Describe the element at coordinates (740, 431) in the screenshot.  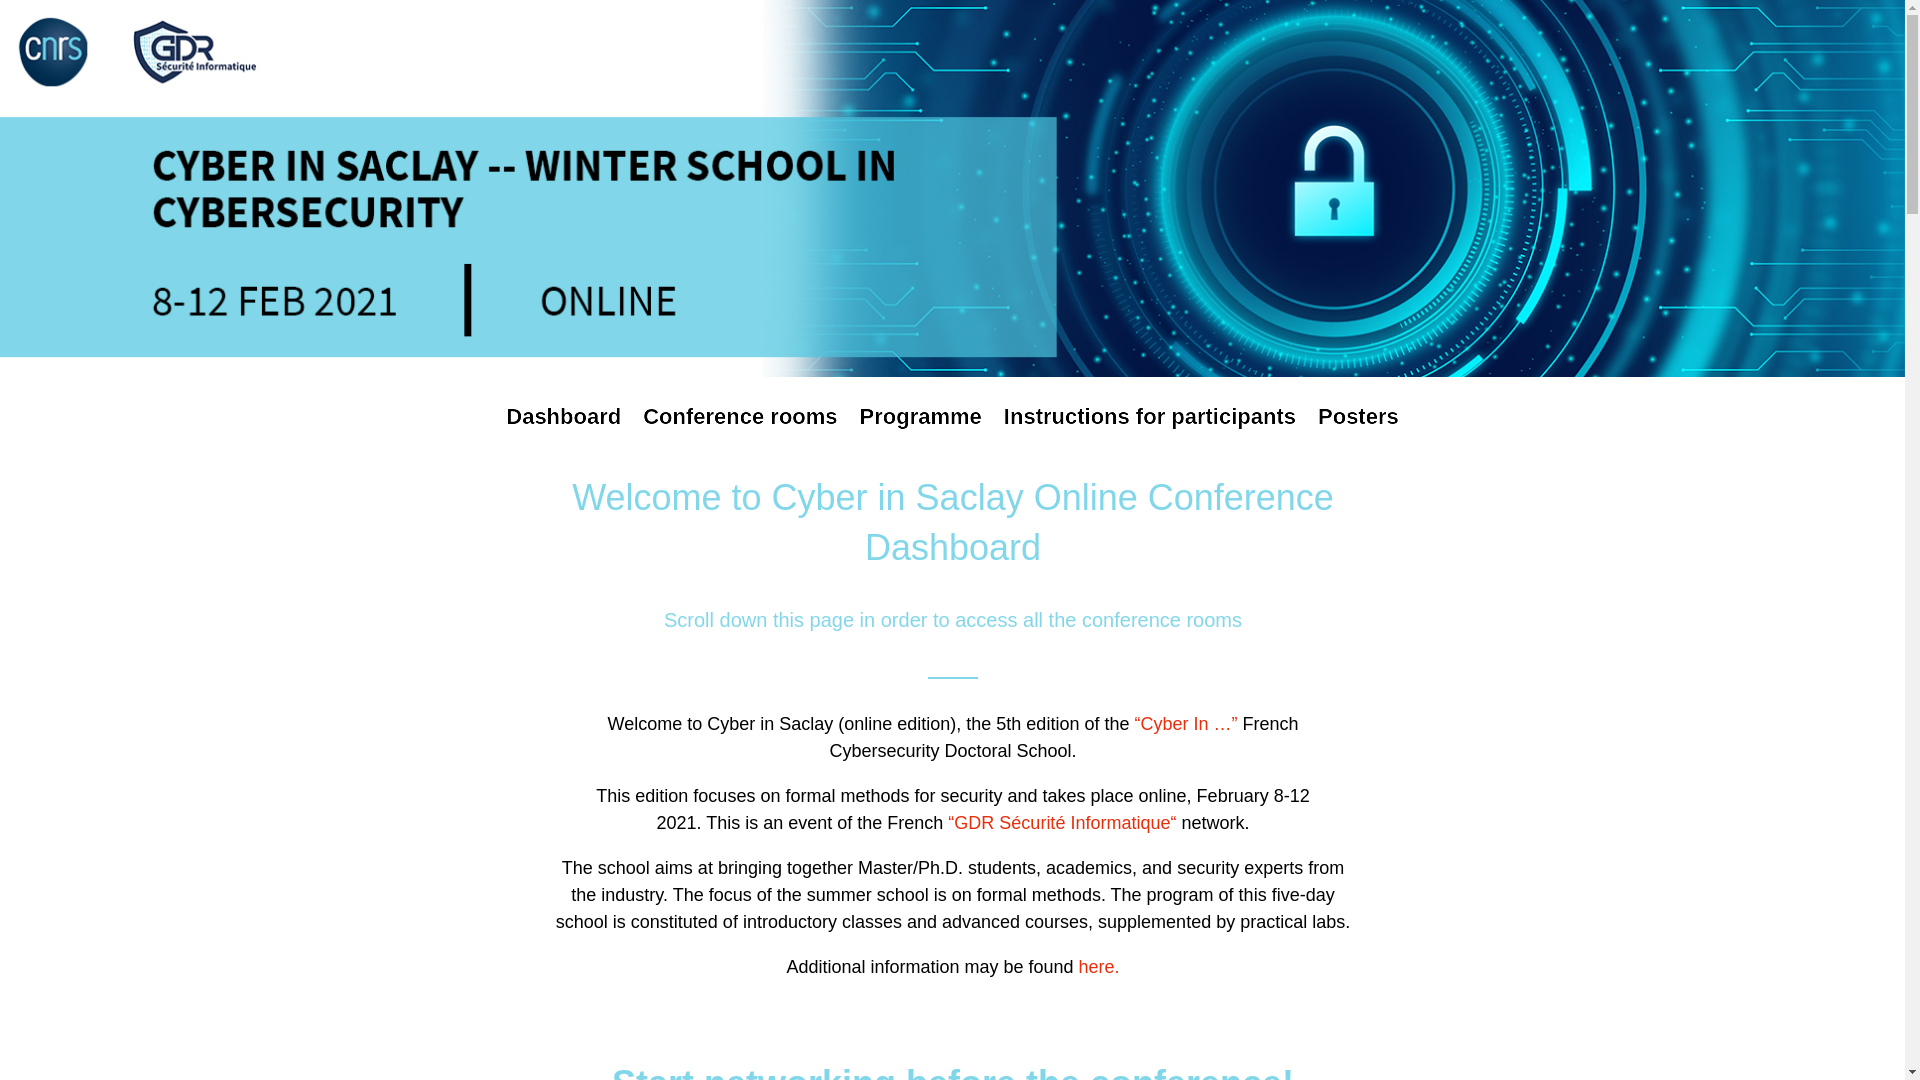
I see `Conference rooms` at that location.